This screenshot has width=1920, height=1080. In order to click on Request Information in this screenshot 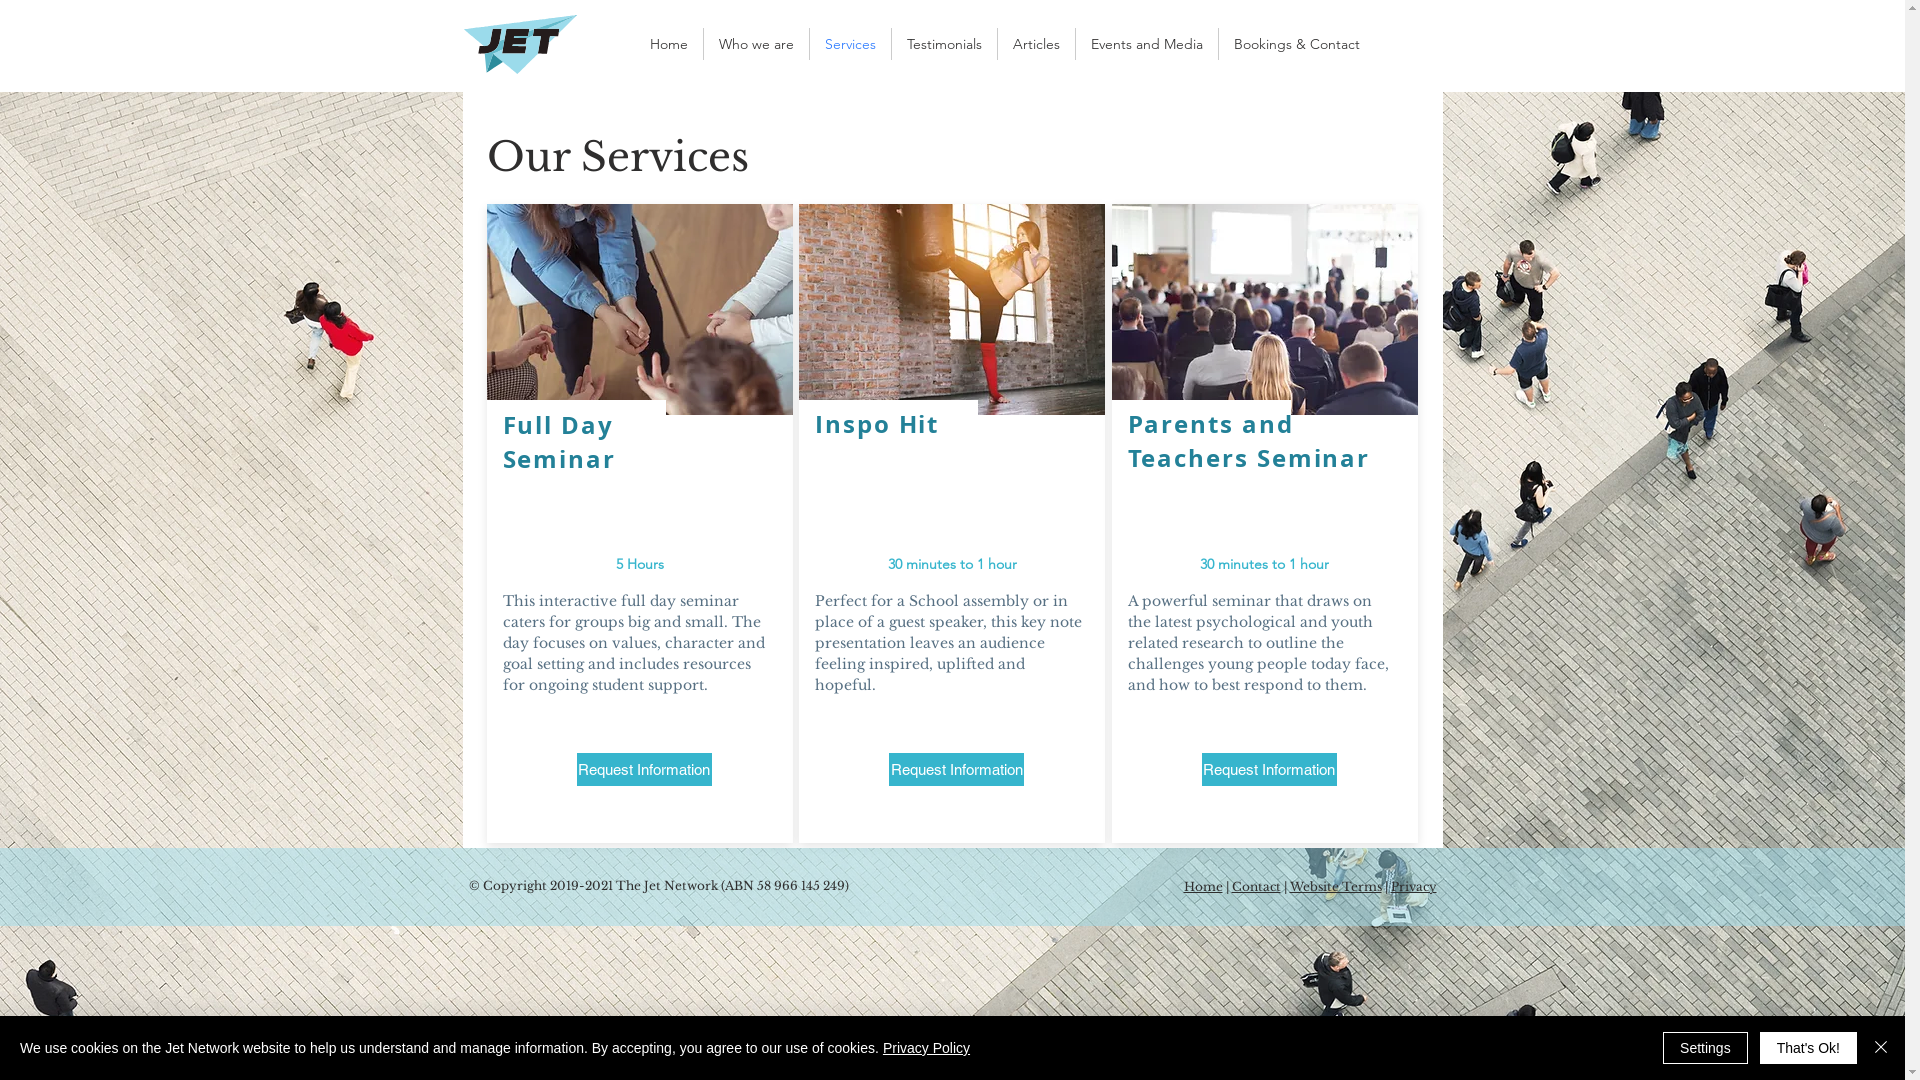, I will do `click(1270, 770)`.